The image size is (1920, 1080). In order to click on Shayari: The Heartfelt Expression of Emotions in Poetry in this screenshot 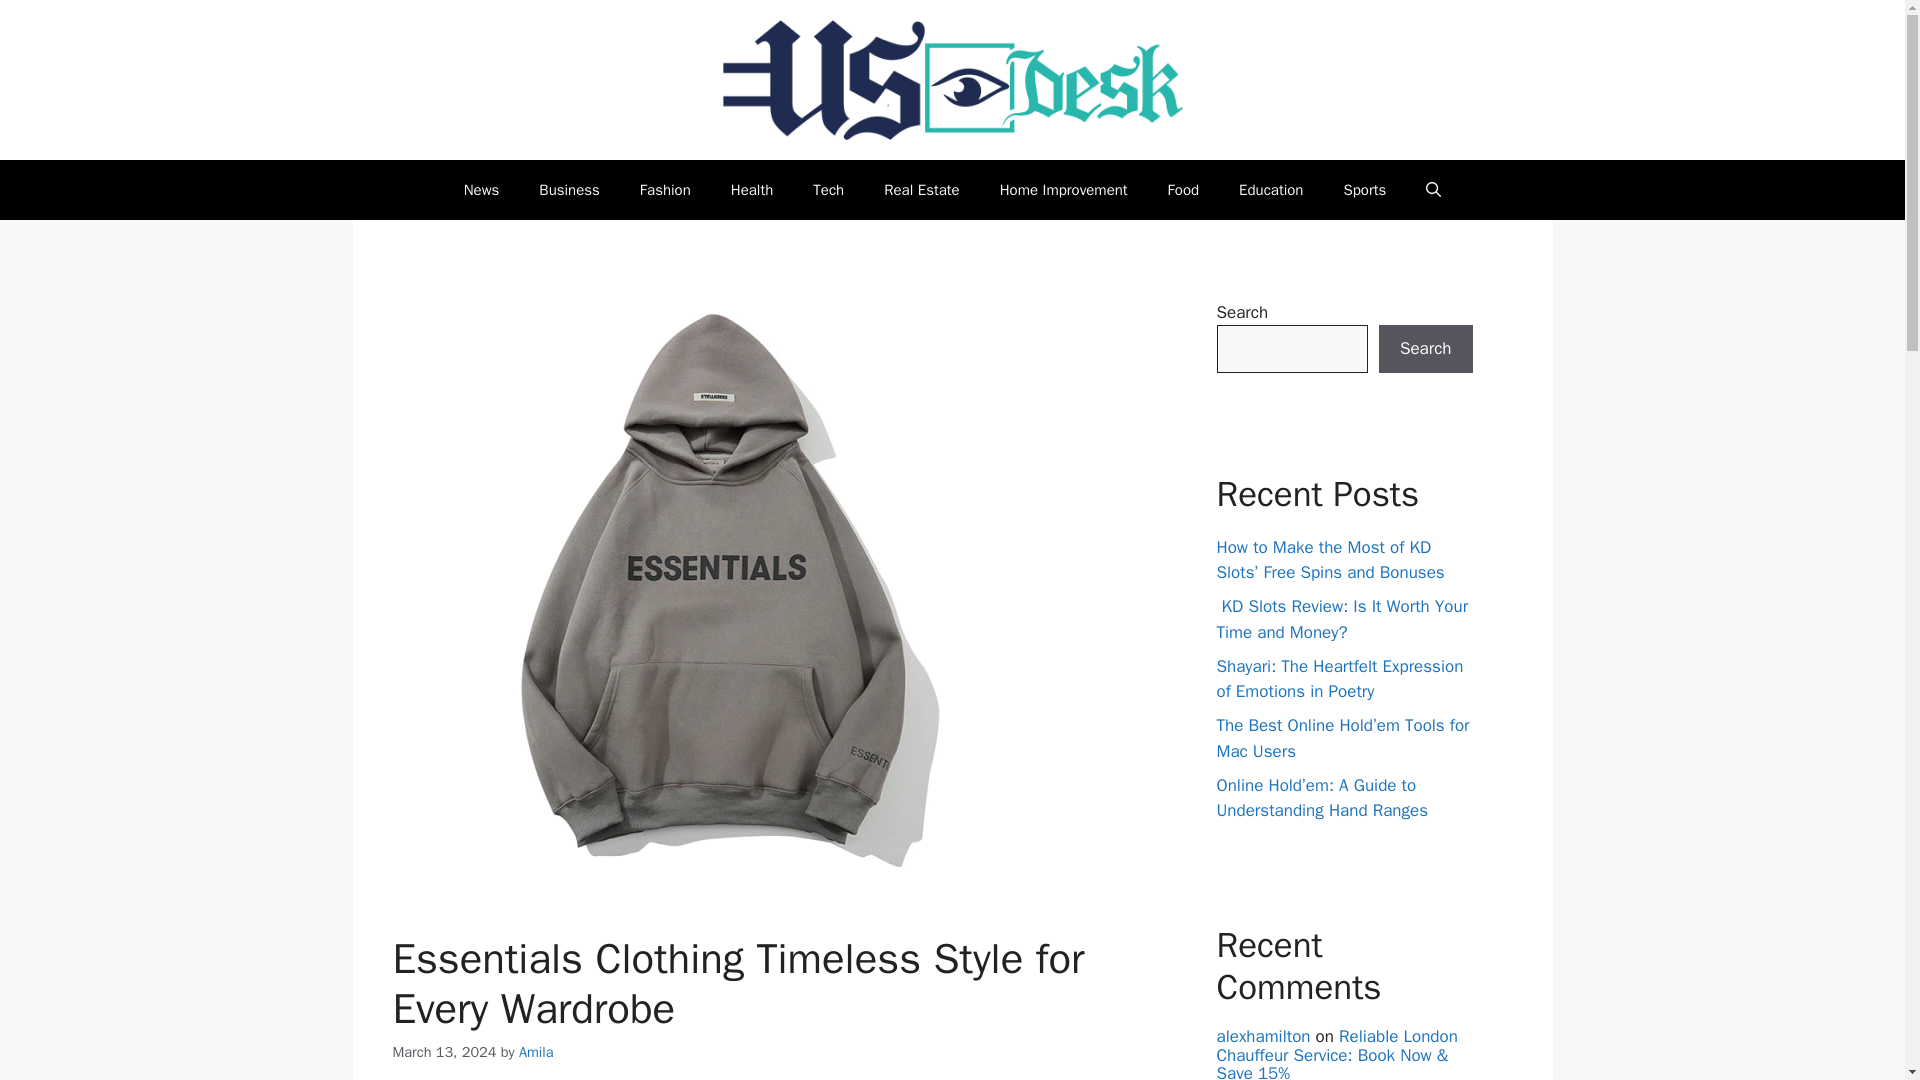, I will do `click(1339, 679)`.